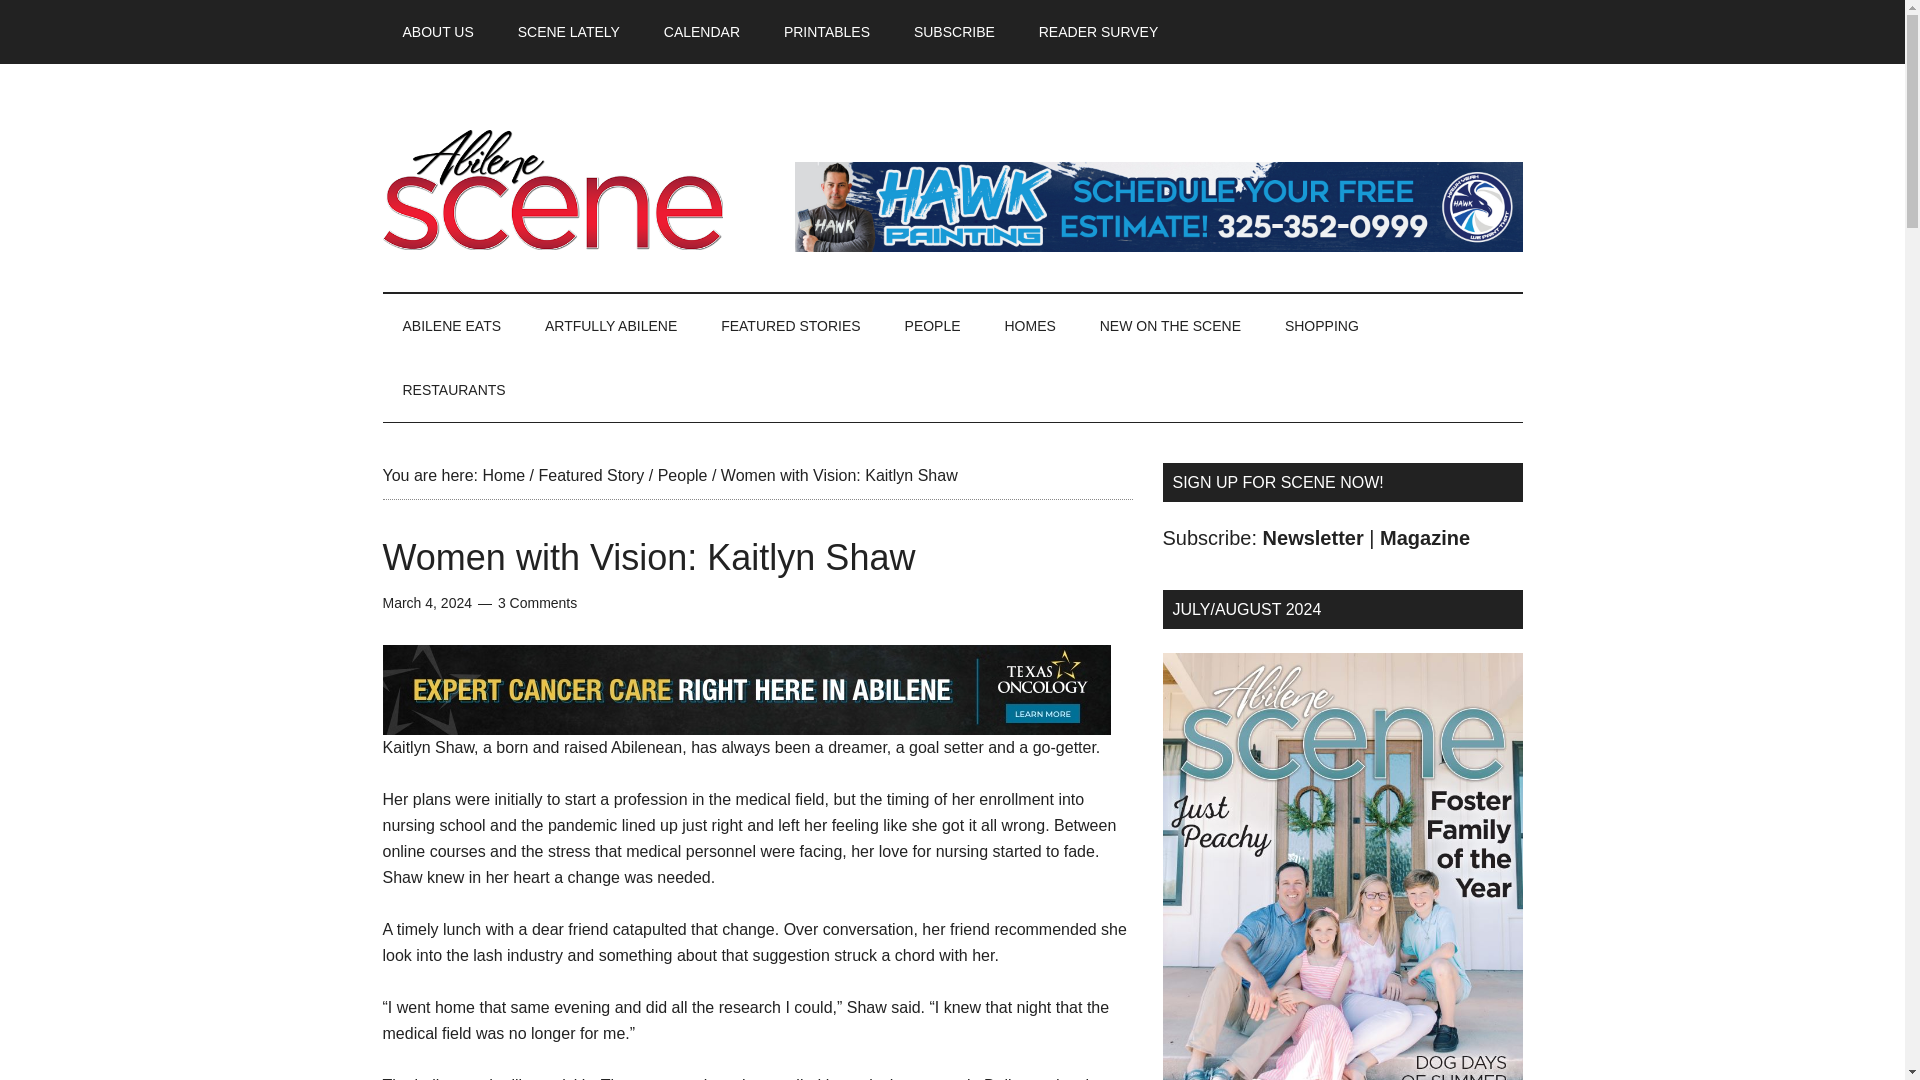 This screenshot has width=1920, height=1080. Describe the element at coordinates (568, 32) in the screenshot. I see `SCENE LATELY` at that location.